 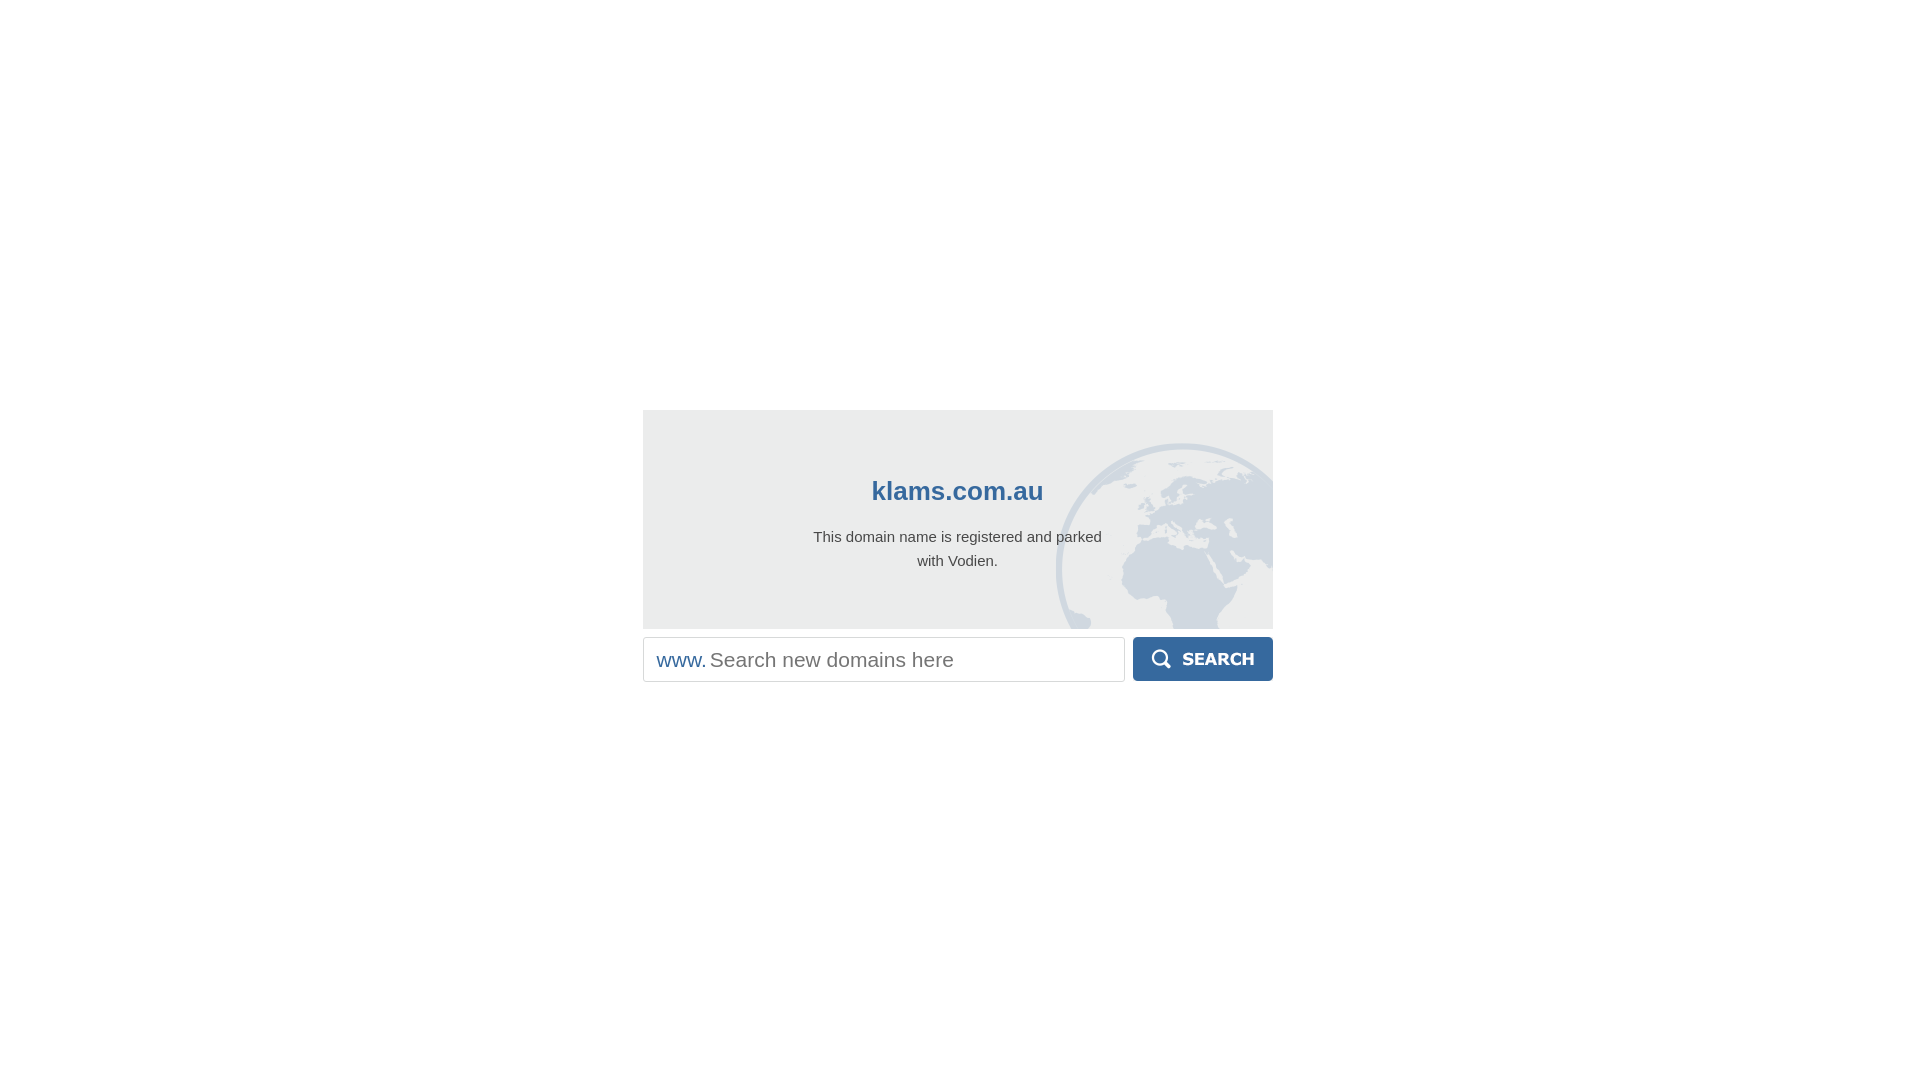 I want to click on Search, so click(x=1203, y=659).